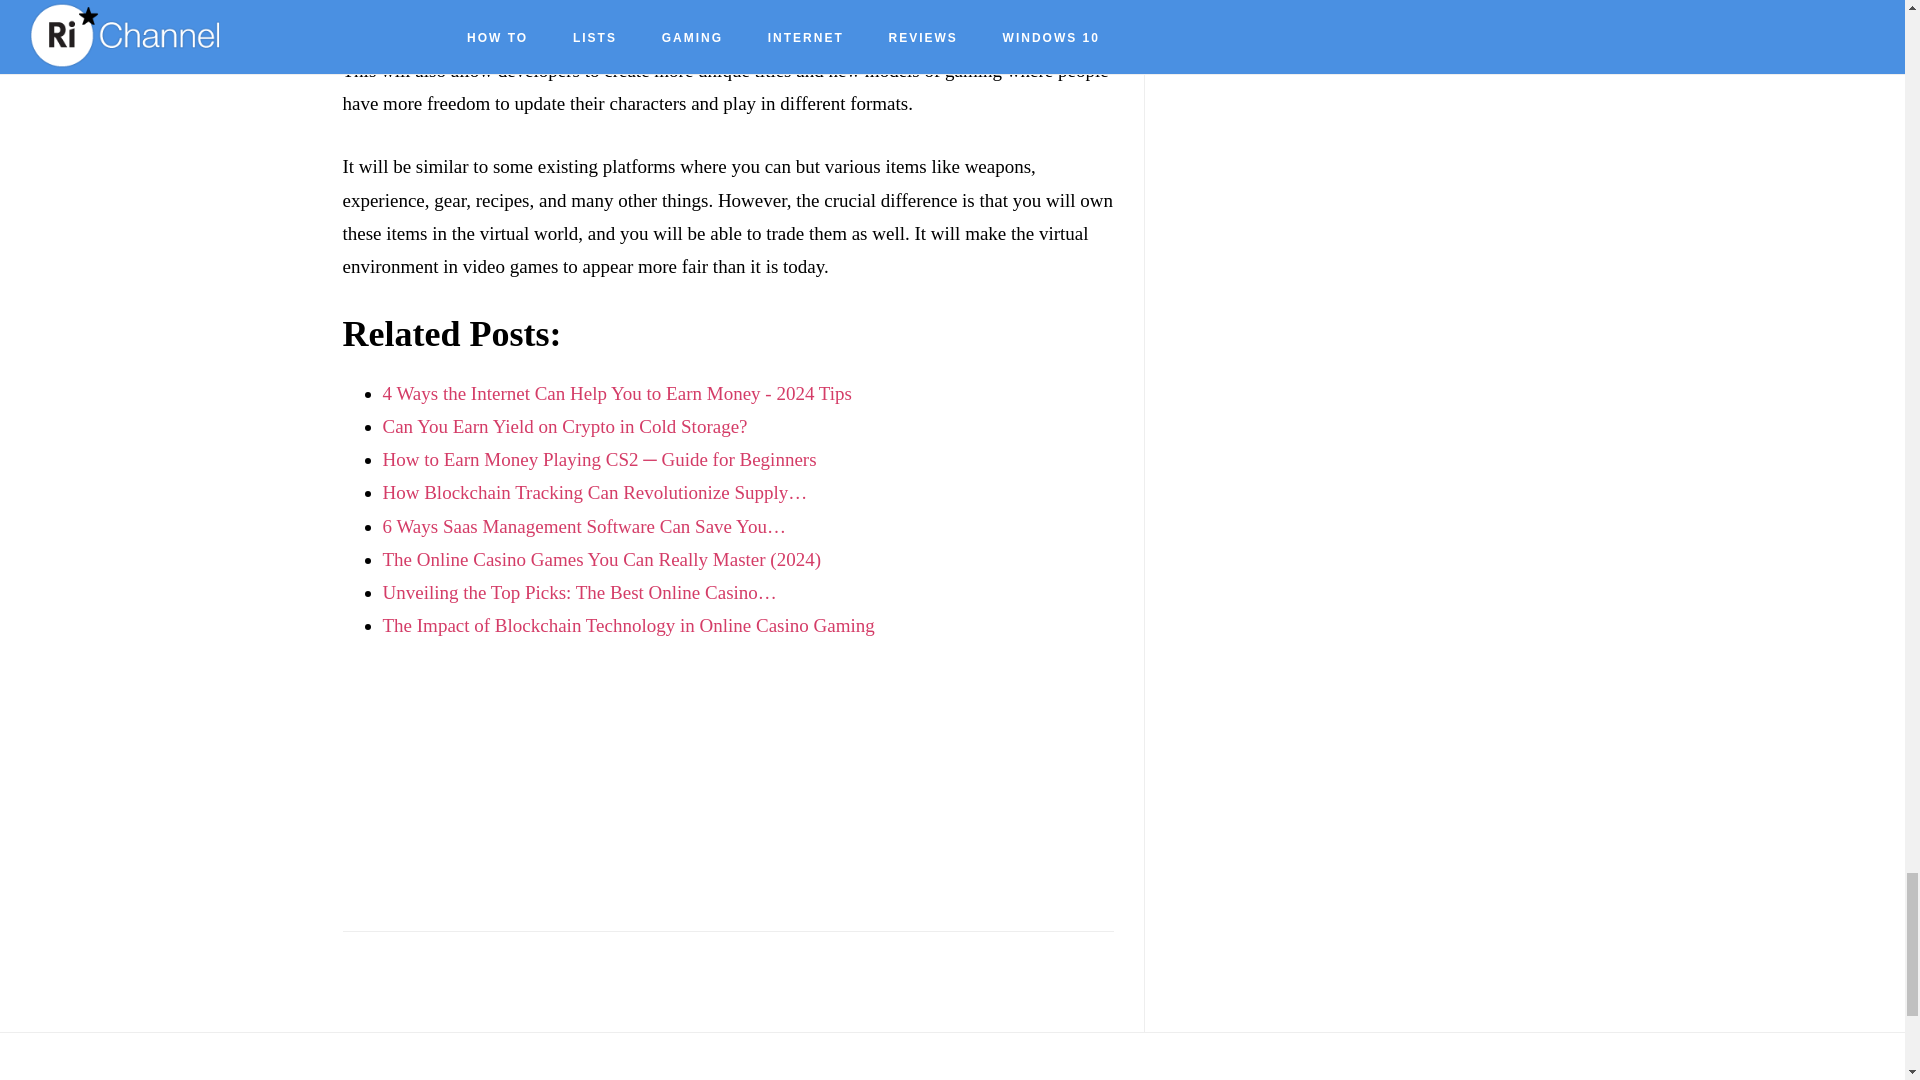 The height and width of the screenshot is (1080, 1920). I want to click on Can You Earn Yield on Crypto in Cold Storage?, so click(564, 426).